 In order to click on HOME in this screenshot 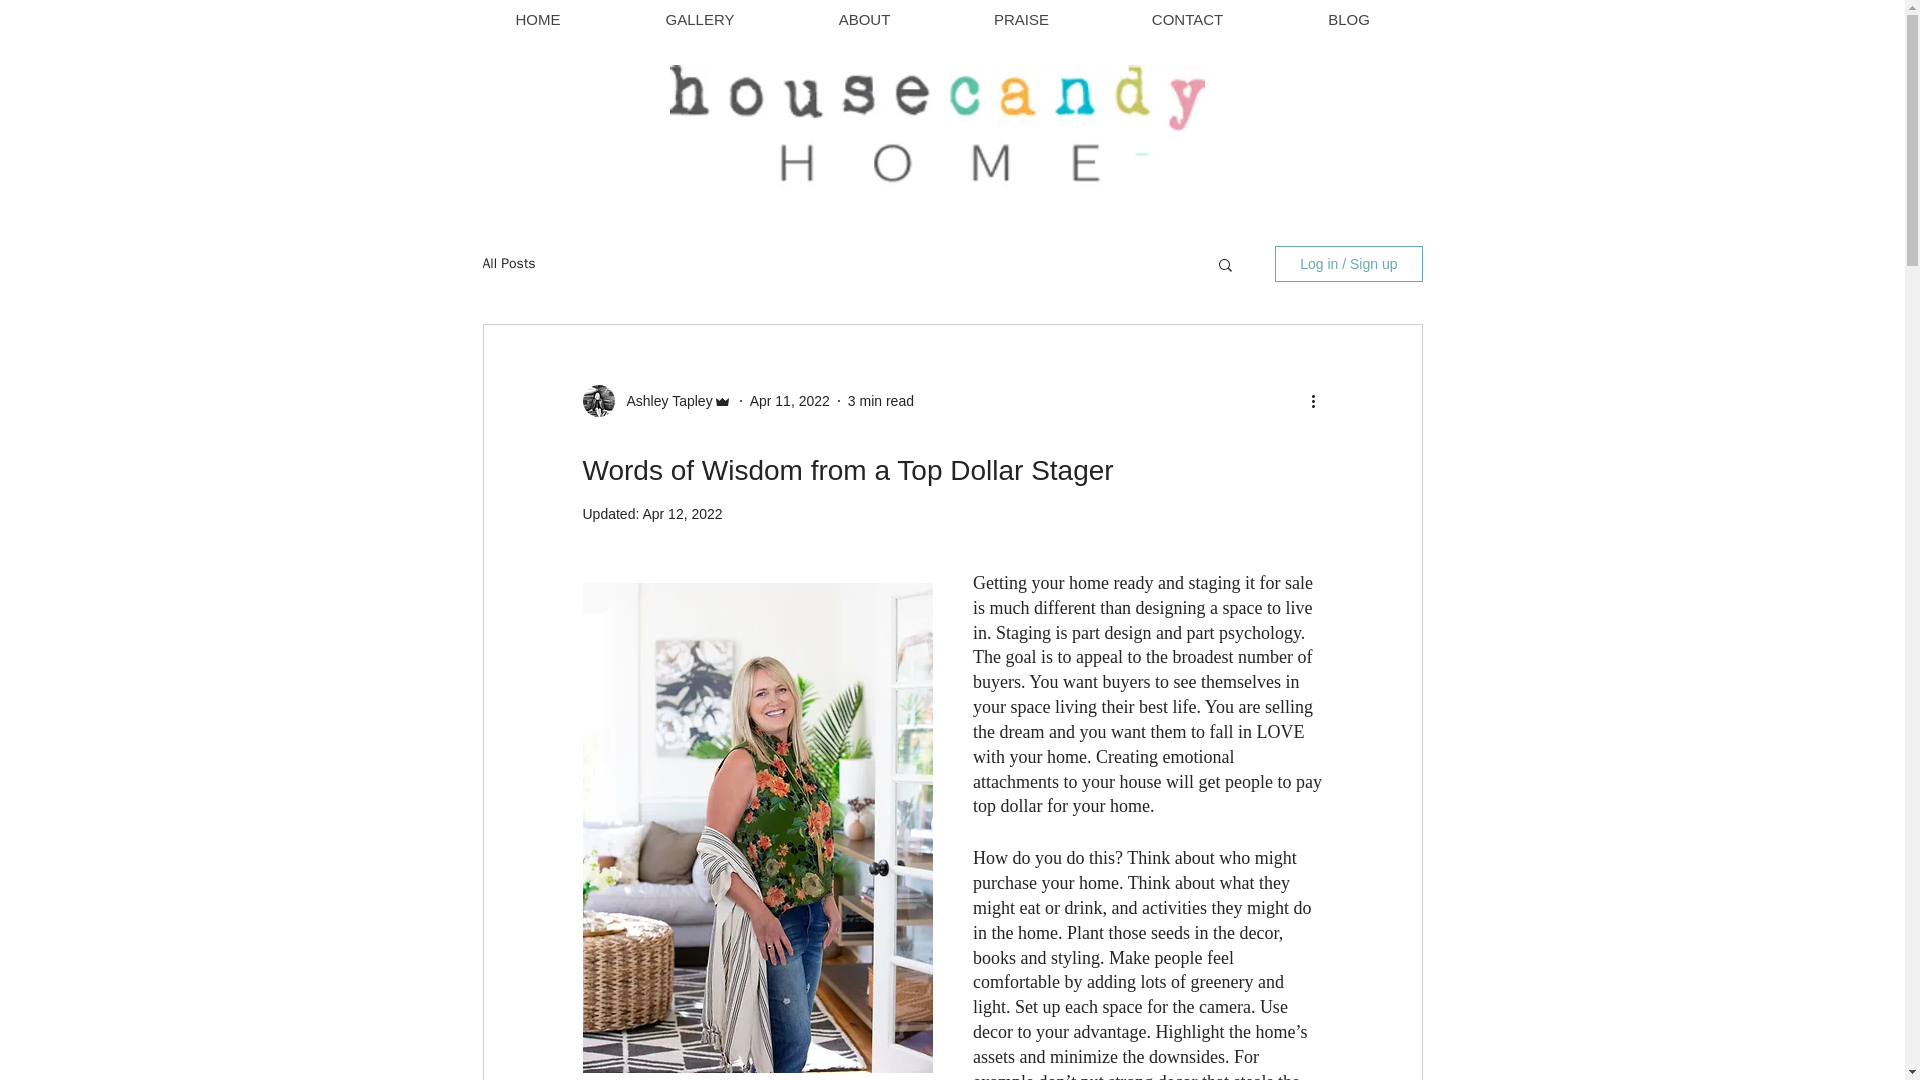, I will do `click(537, 20)`.